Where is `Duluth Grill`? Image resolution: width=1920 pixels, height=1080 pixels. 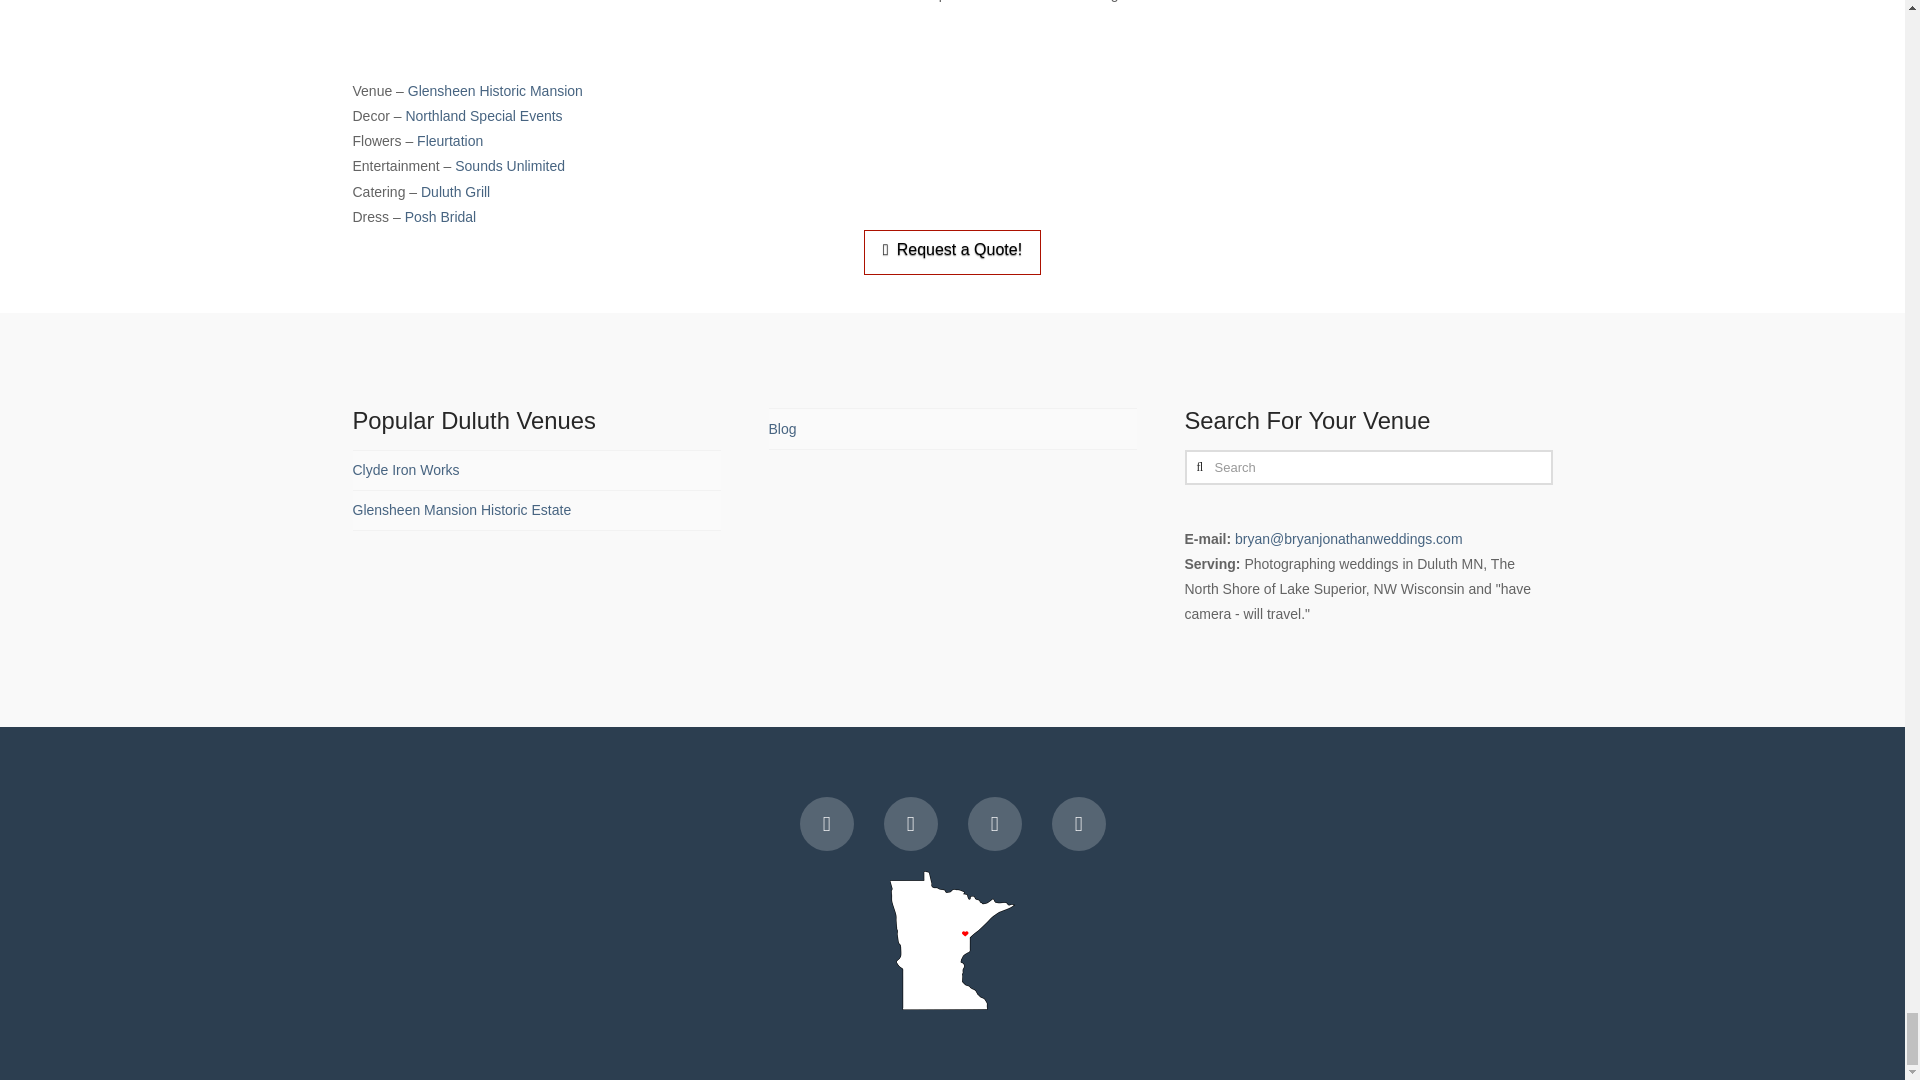
Duluth Grill is located at coordinates (454, 191).